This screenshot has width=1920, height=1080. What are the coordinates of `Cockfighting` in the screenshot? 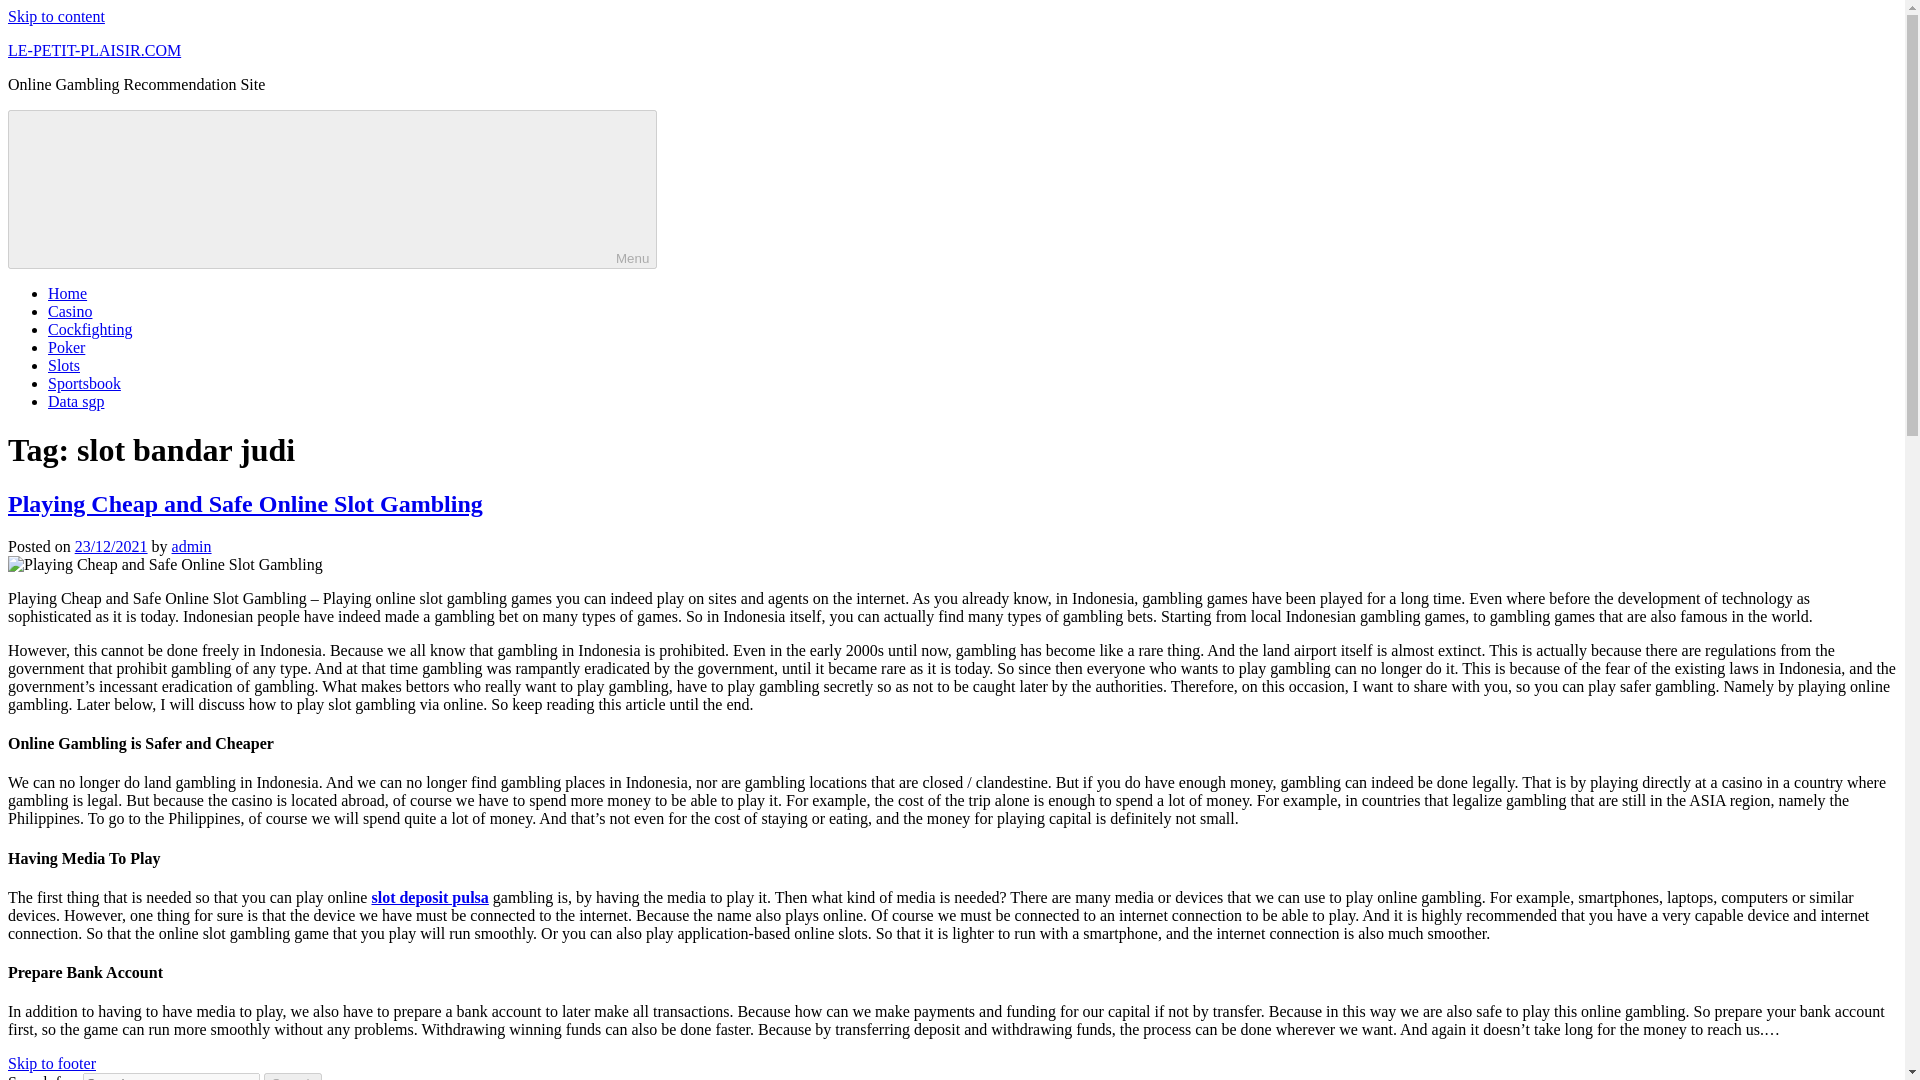 It's located at (90, 329).